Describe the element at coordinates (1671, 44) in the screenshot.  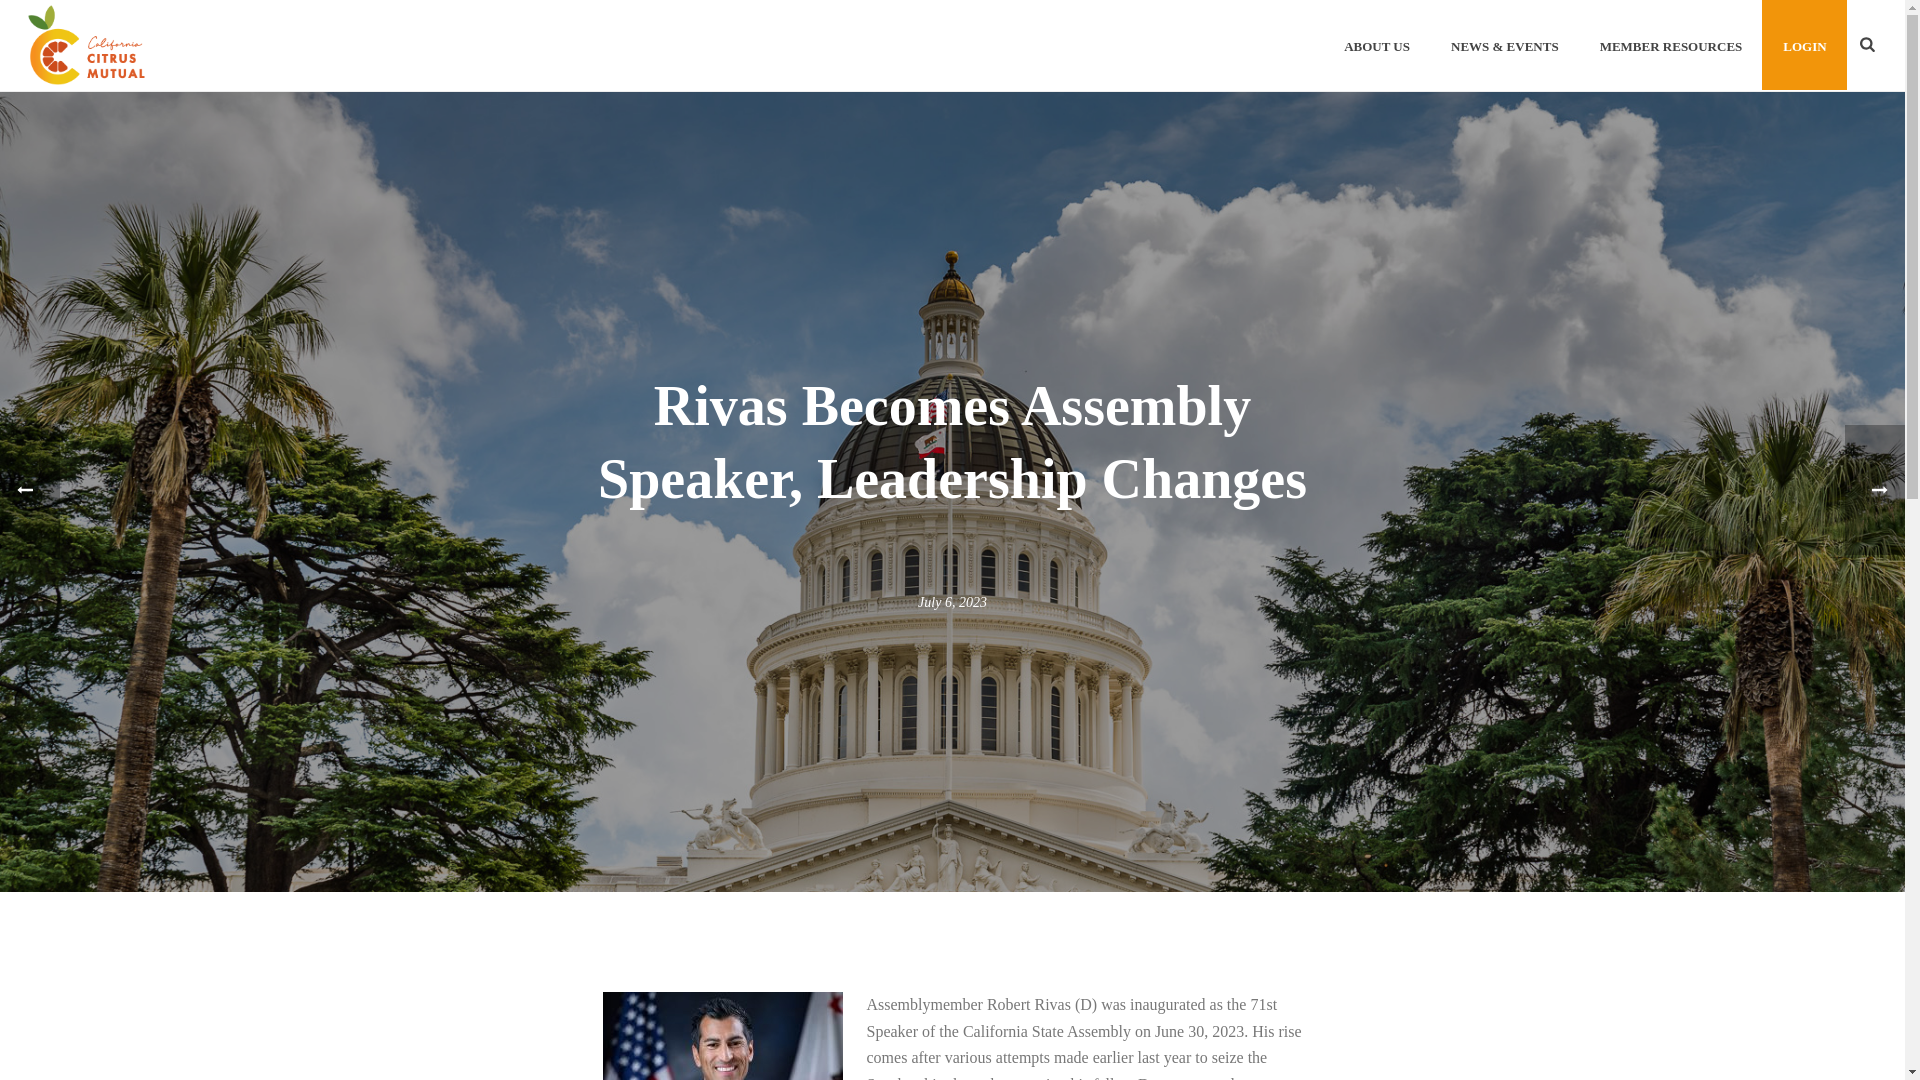
I see `MEMBER RESOURCES` at that location.